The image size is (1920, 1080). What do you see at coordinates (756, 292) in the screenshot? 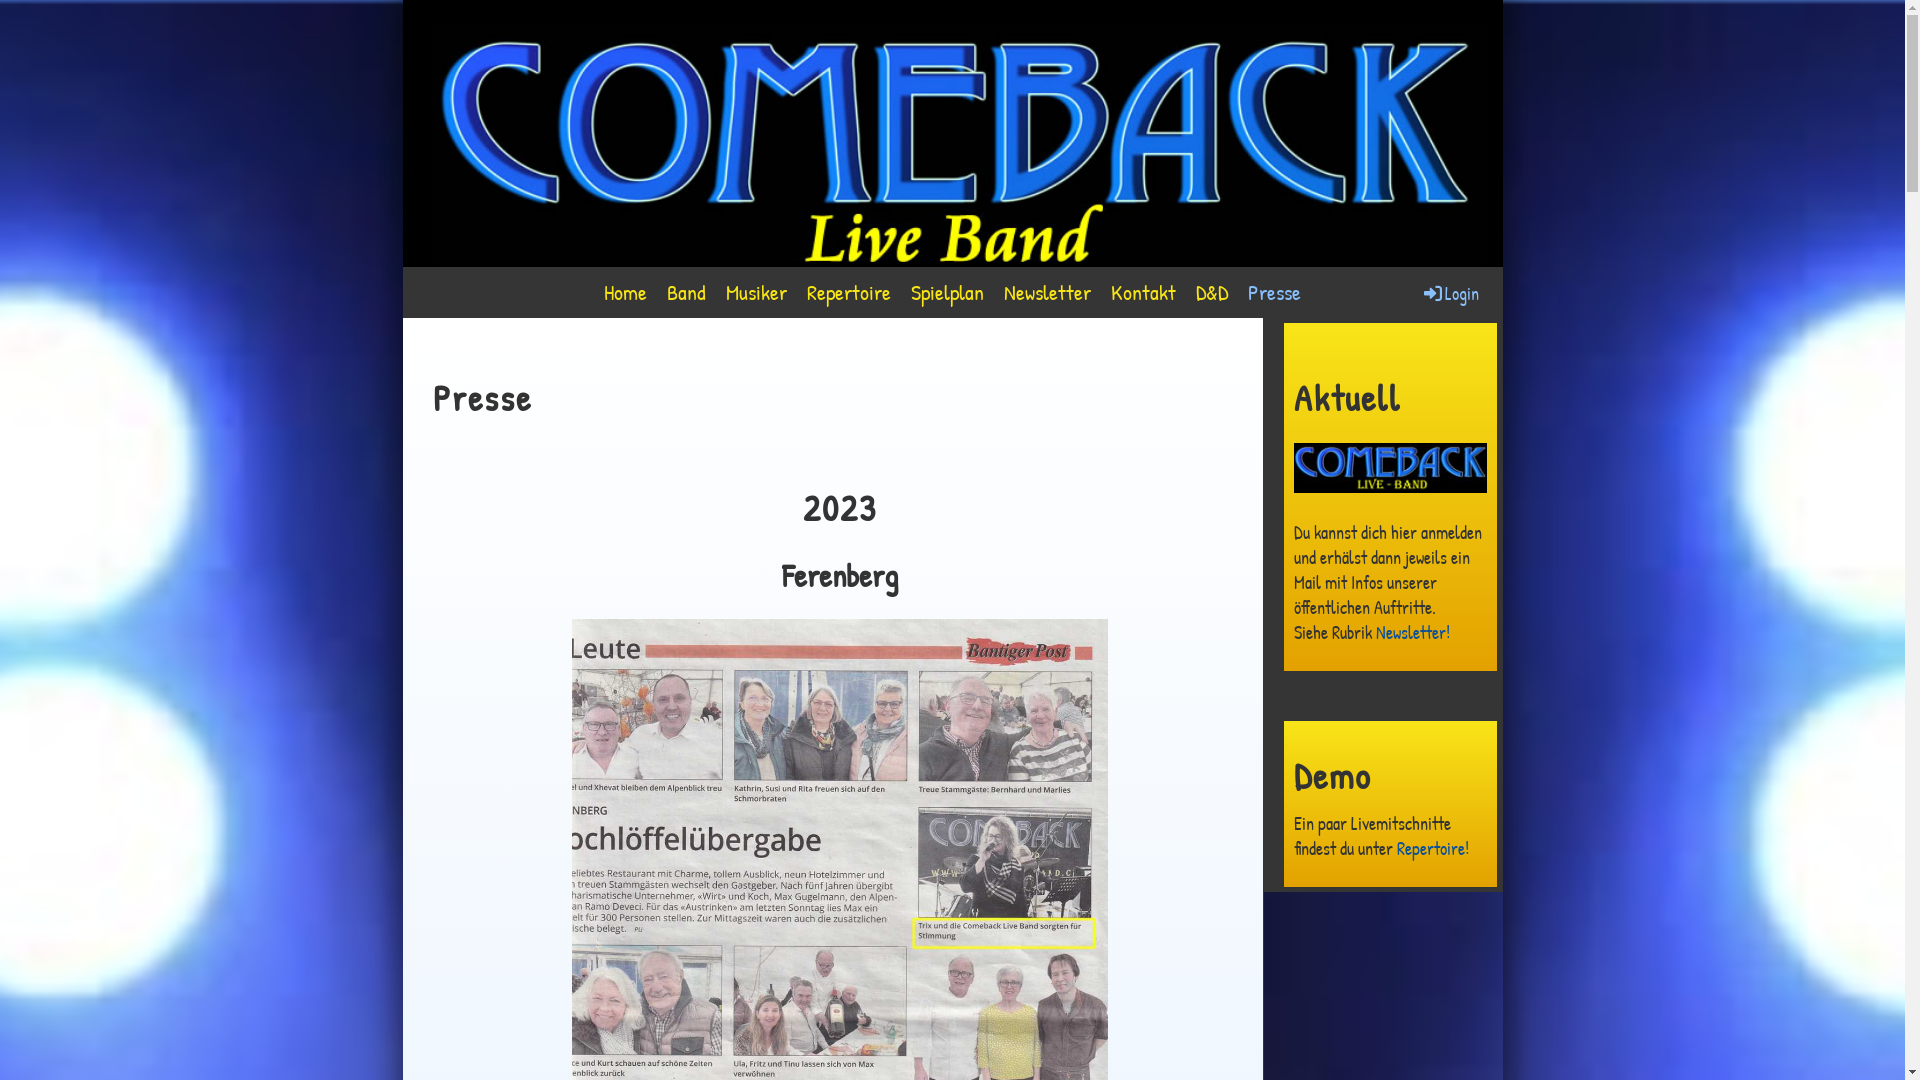
I see `Musiker` at bounding box center [756, 292].